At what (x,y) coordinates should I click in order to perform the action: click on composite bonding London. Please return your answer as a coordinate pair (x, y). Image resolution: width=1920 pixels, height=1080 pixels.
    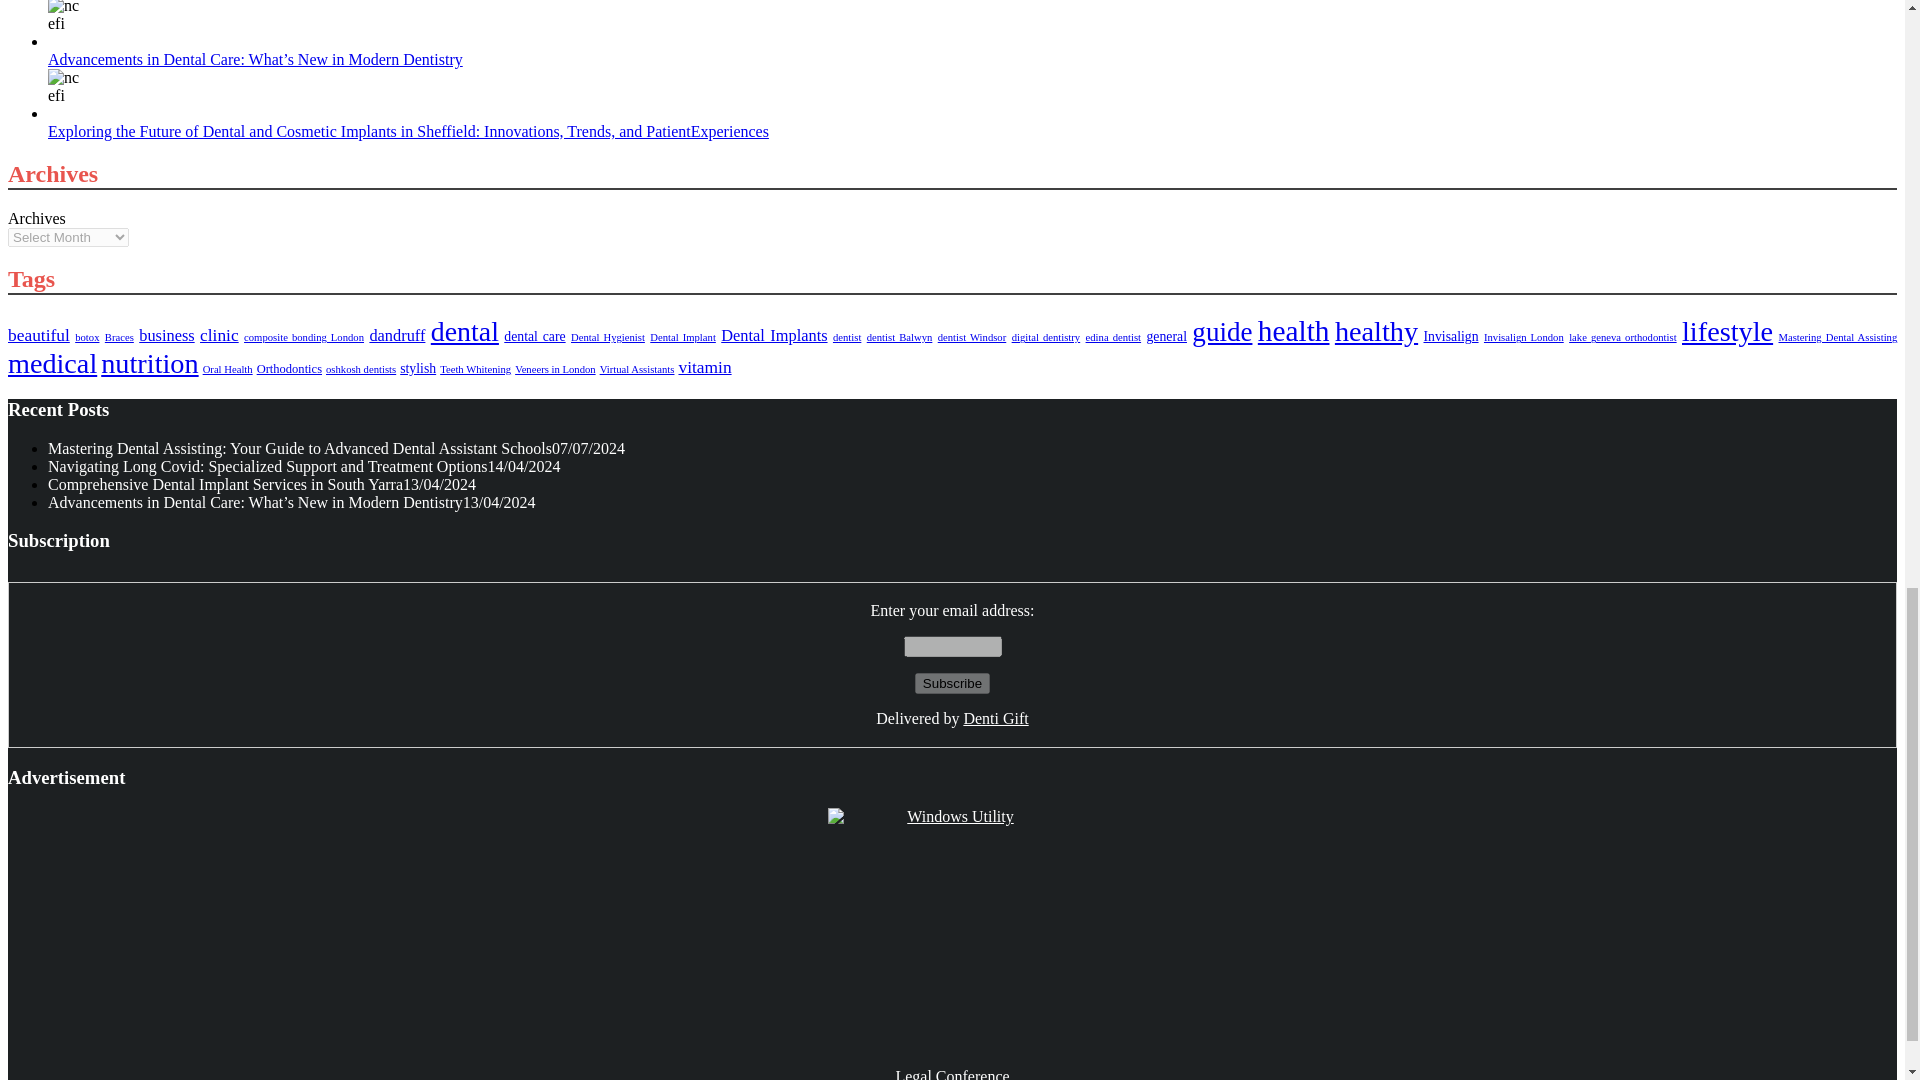
    Looking at the image, I should click on (304, 337).